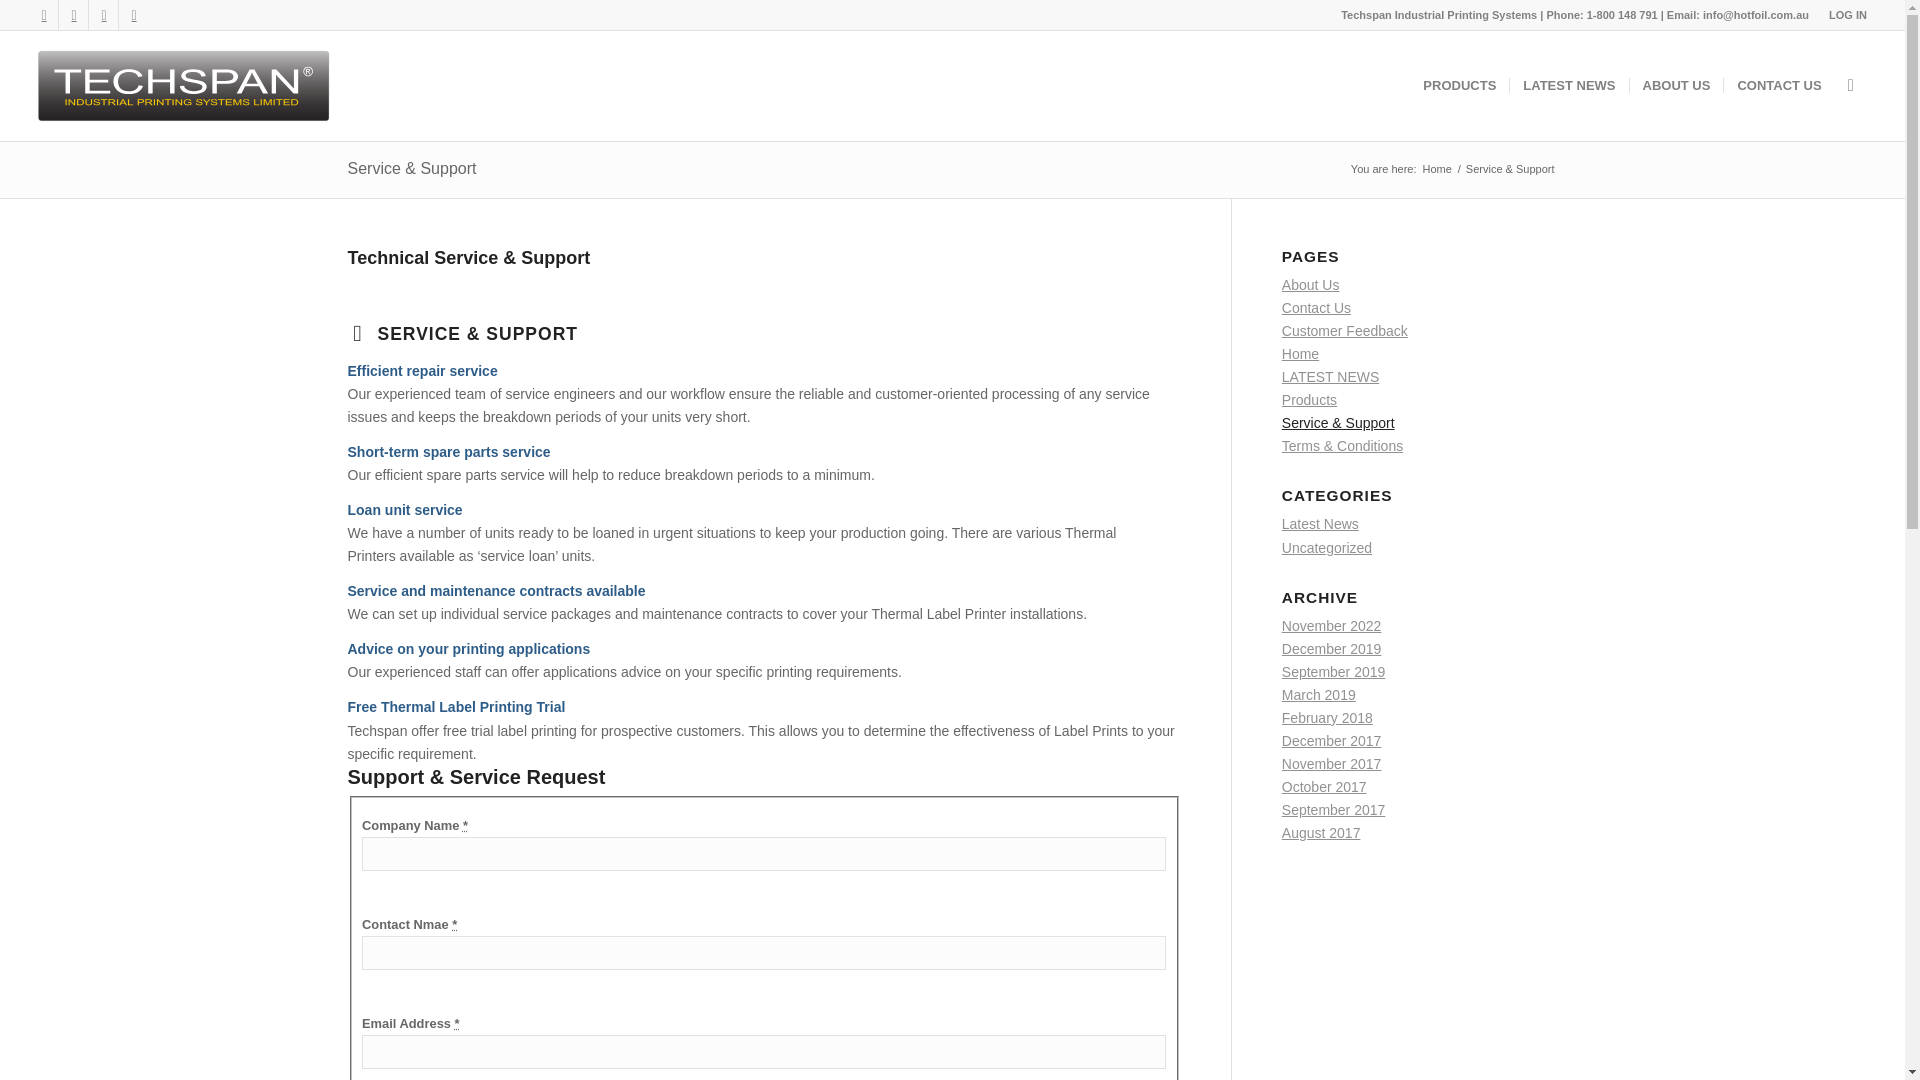 The width and height of the screenshot is (1920, 1080). Describe the element at coordinates (74, 15) in the screenshot. I see `Youtube` at that location.